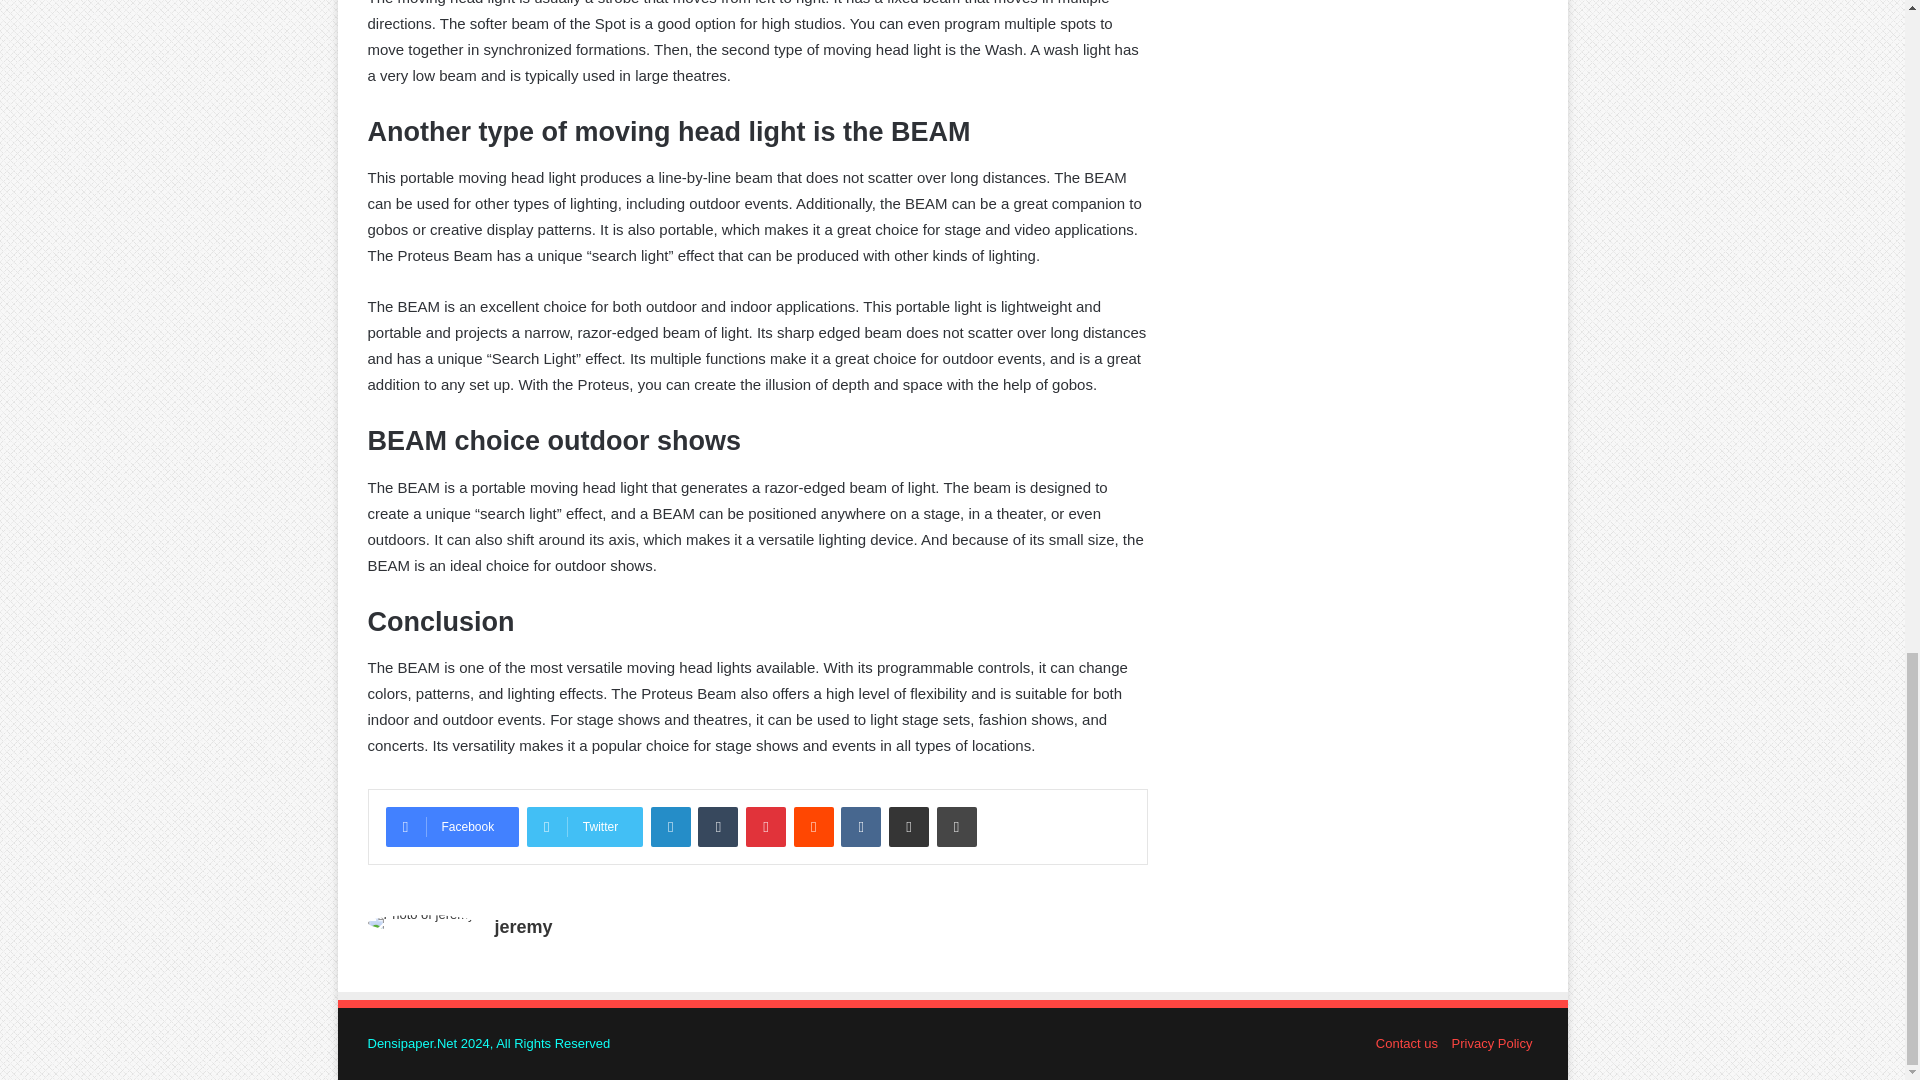 This screenshot has width=1920, height=1080. What do you see at coordinates (718, 826) in the screenshot?
I see `Tumblr` at bounding box center [718, 826].